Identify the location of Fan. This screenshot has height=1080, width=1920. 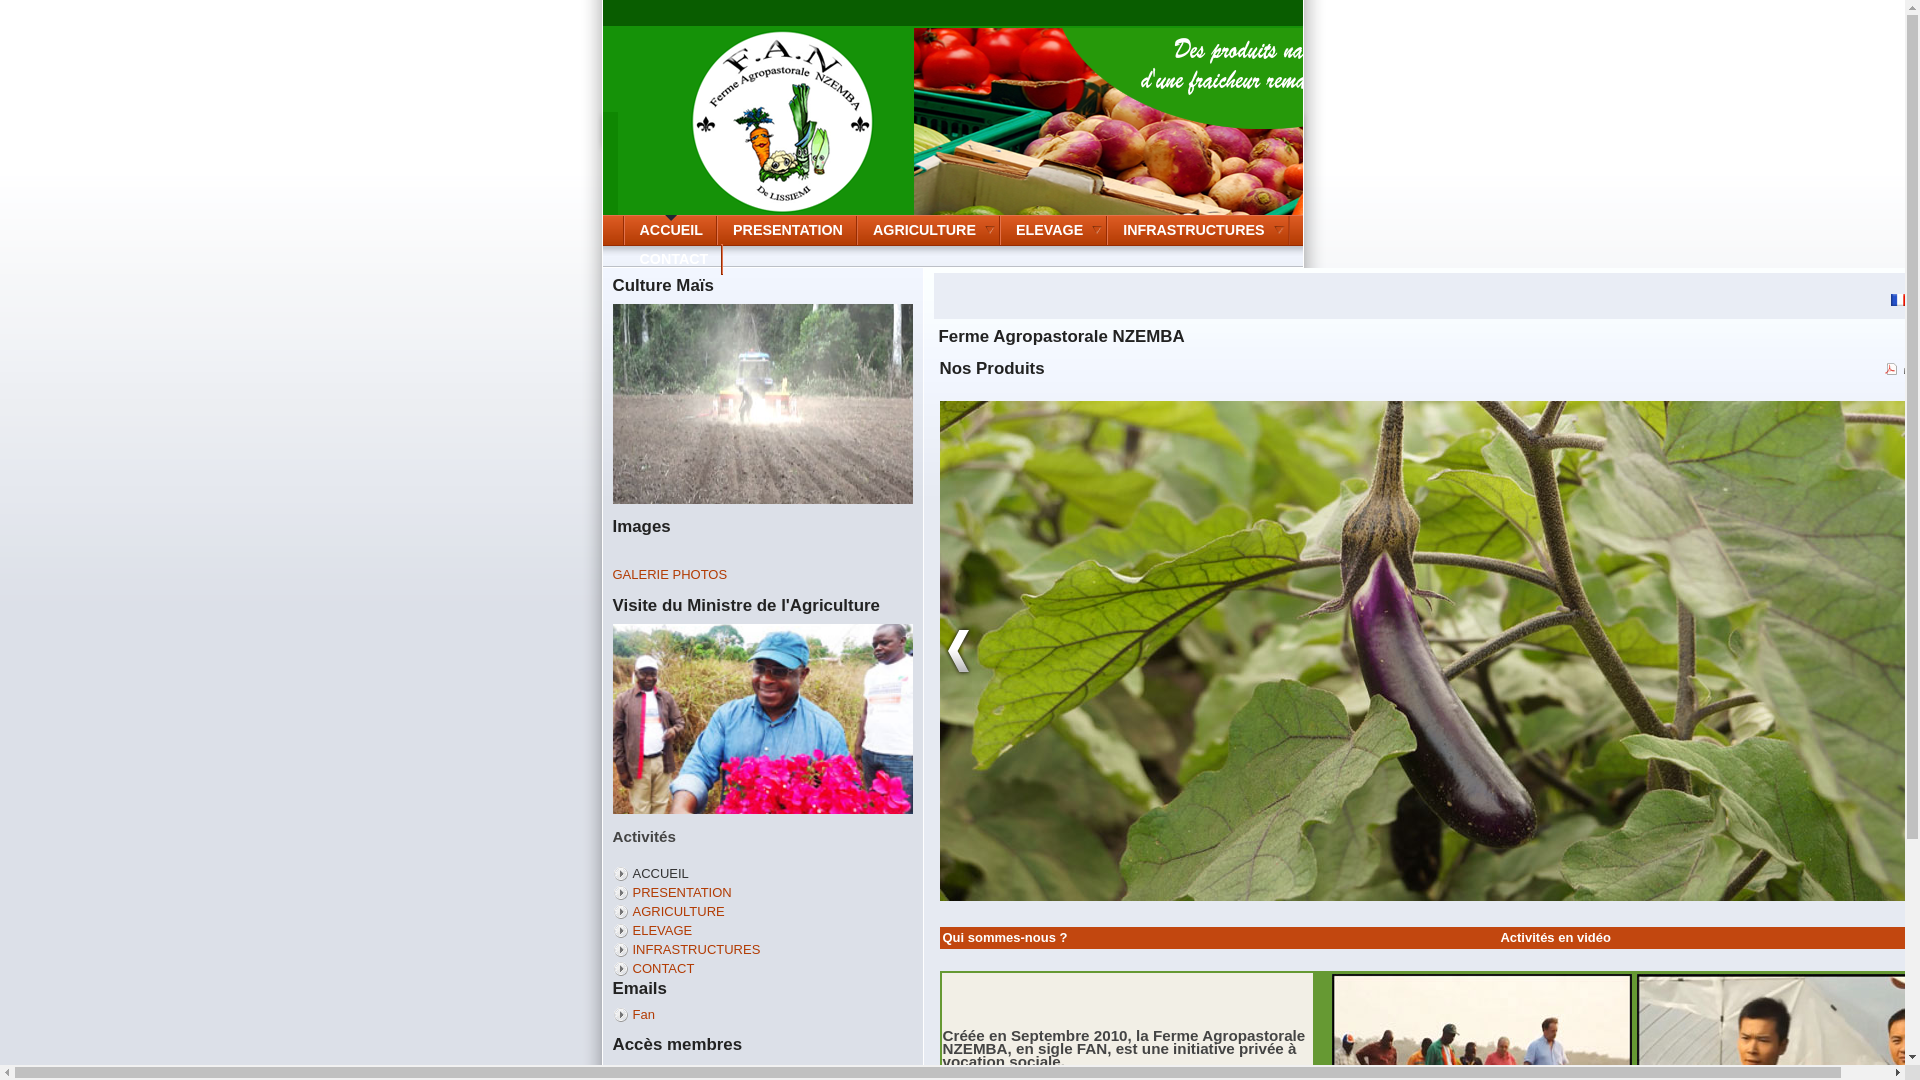
(643, 1014).